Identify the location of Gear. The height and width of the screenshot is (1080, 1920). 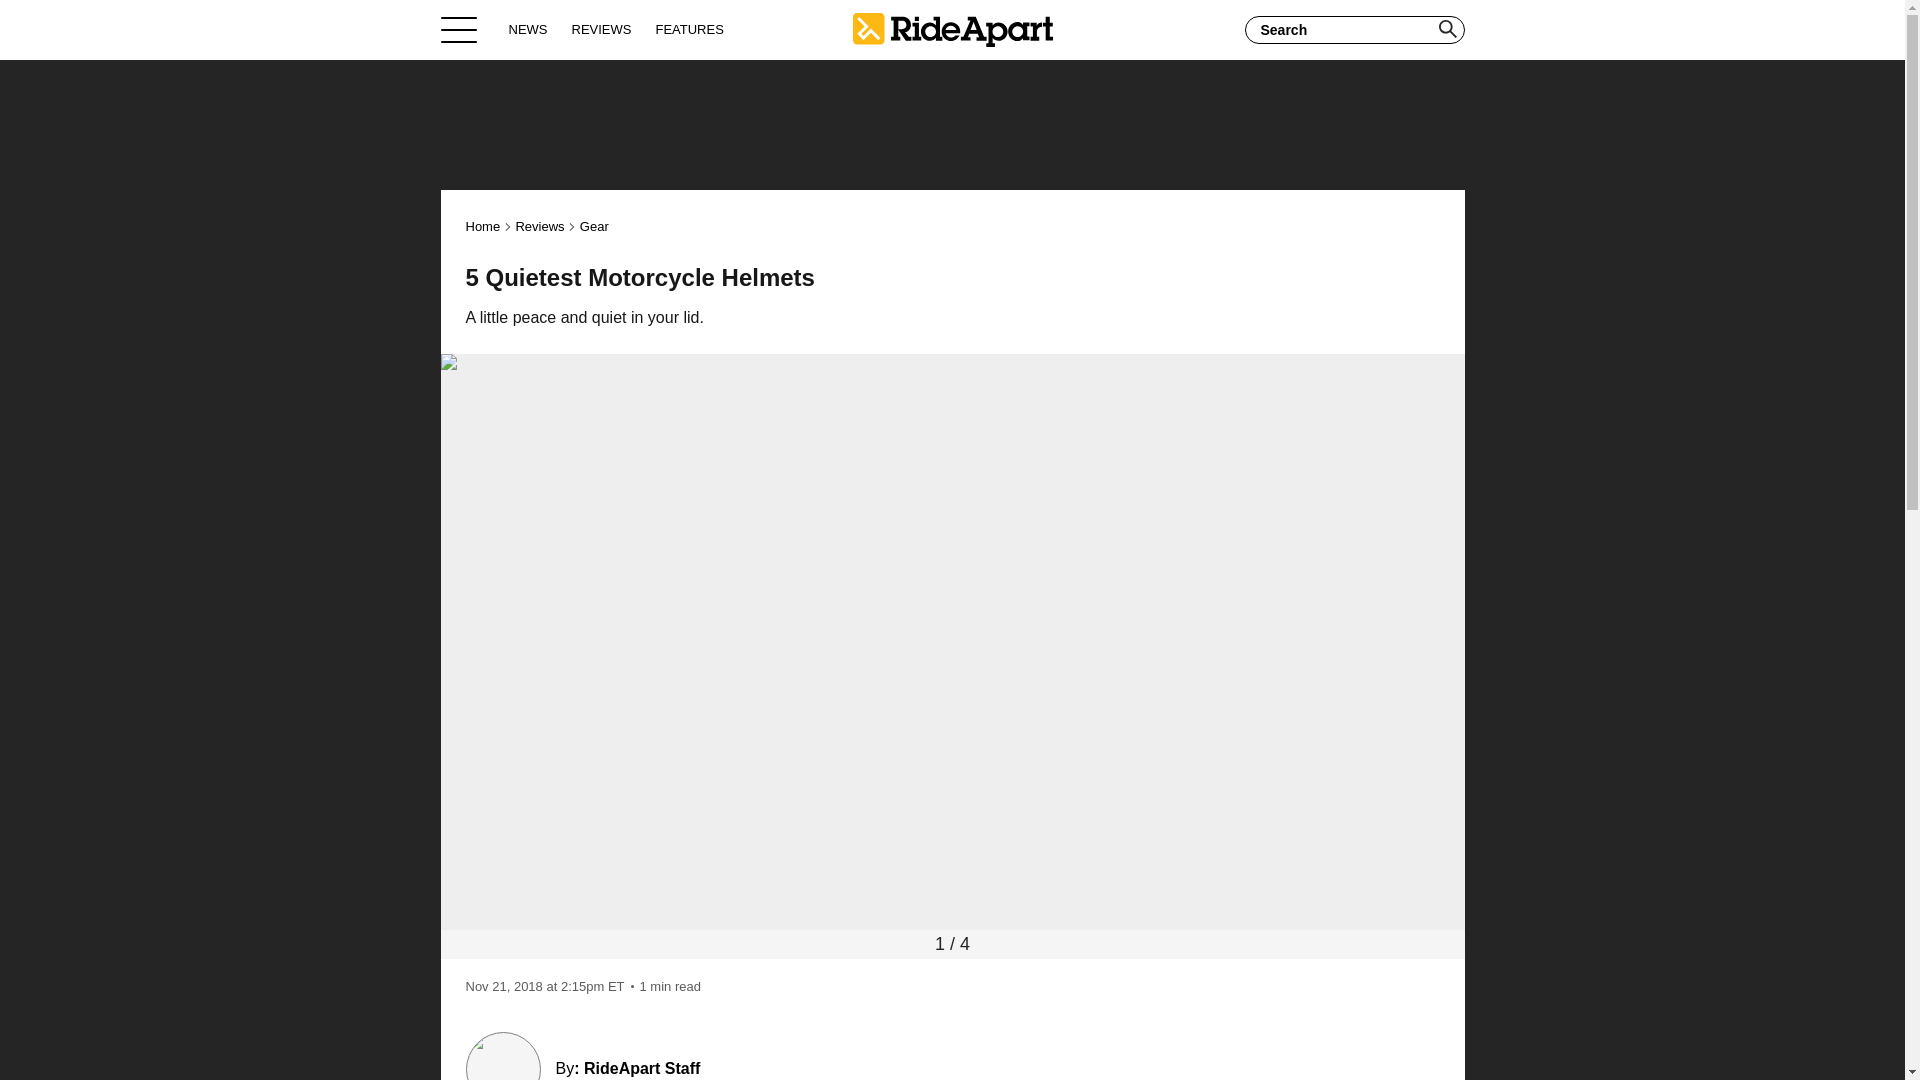
(594, 226).